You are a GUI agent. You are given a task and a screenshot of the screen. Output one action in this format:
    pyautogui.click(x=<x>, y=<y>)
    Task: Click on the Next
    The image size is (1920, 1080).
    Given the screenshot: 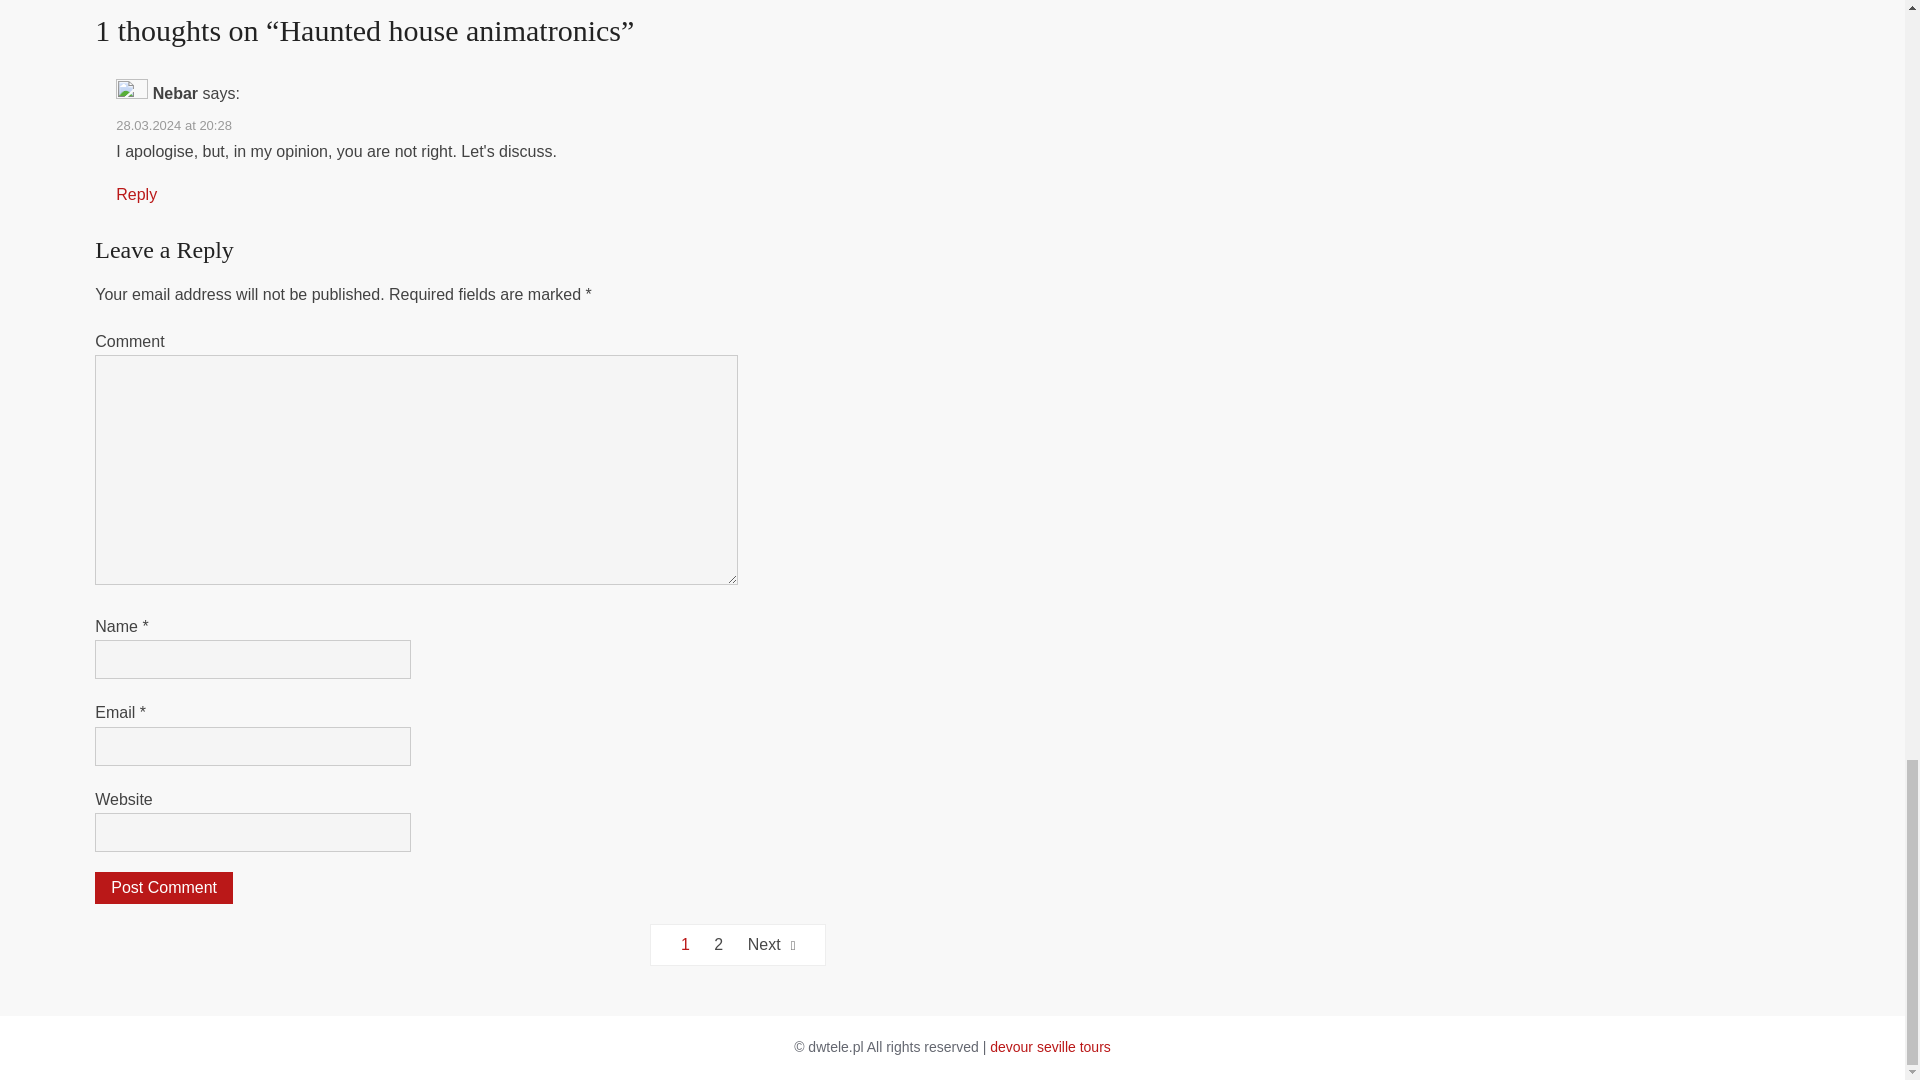 What is the action you would take?
    pyautogui.click(x=772, y=944)
    